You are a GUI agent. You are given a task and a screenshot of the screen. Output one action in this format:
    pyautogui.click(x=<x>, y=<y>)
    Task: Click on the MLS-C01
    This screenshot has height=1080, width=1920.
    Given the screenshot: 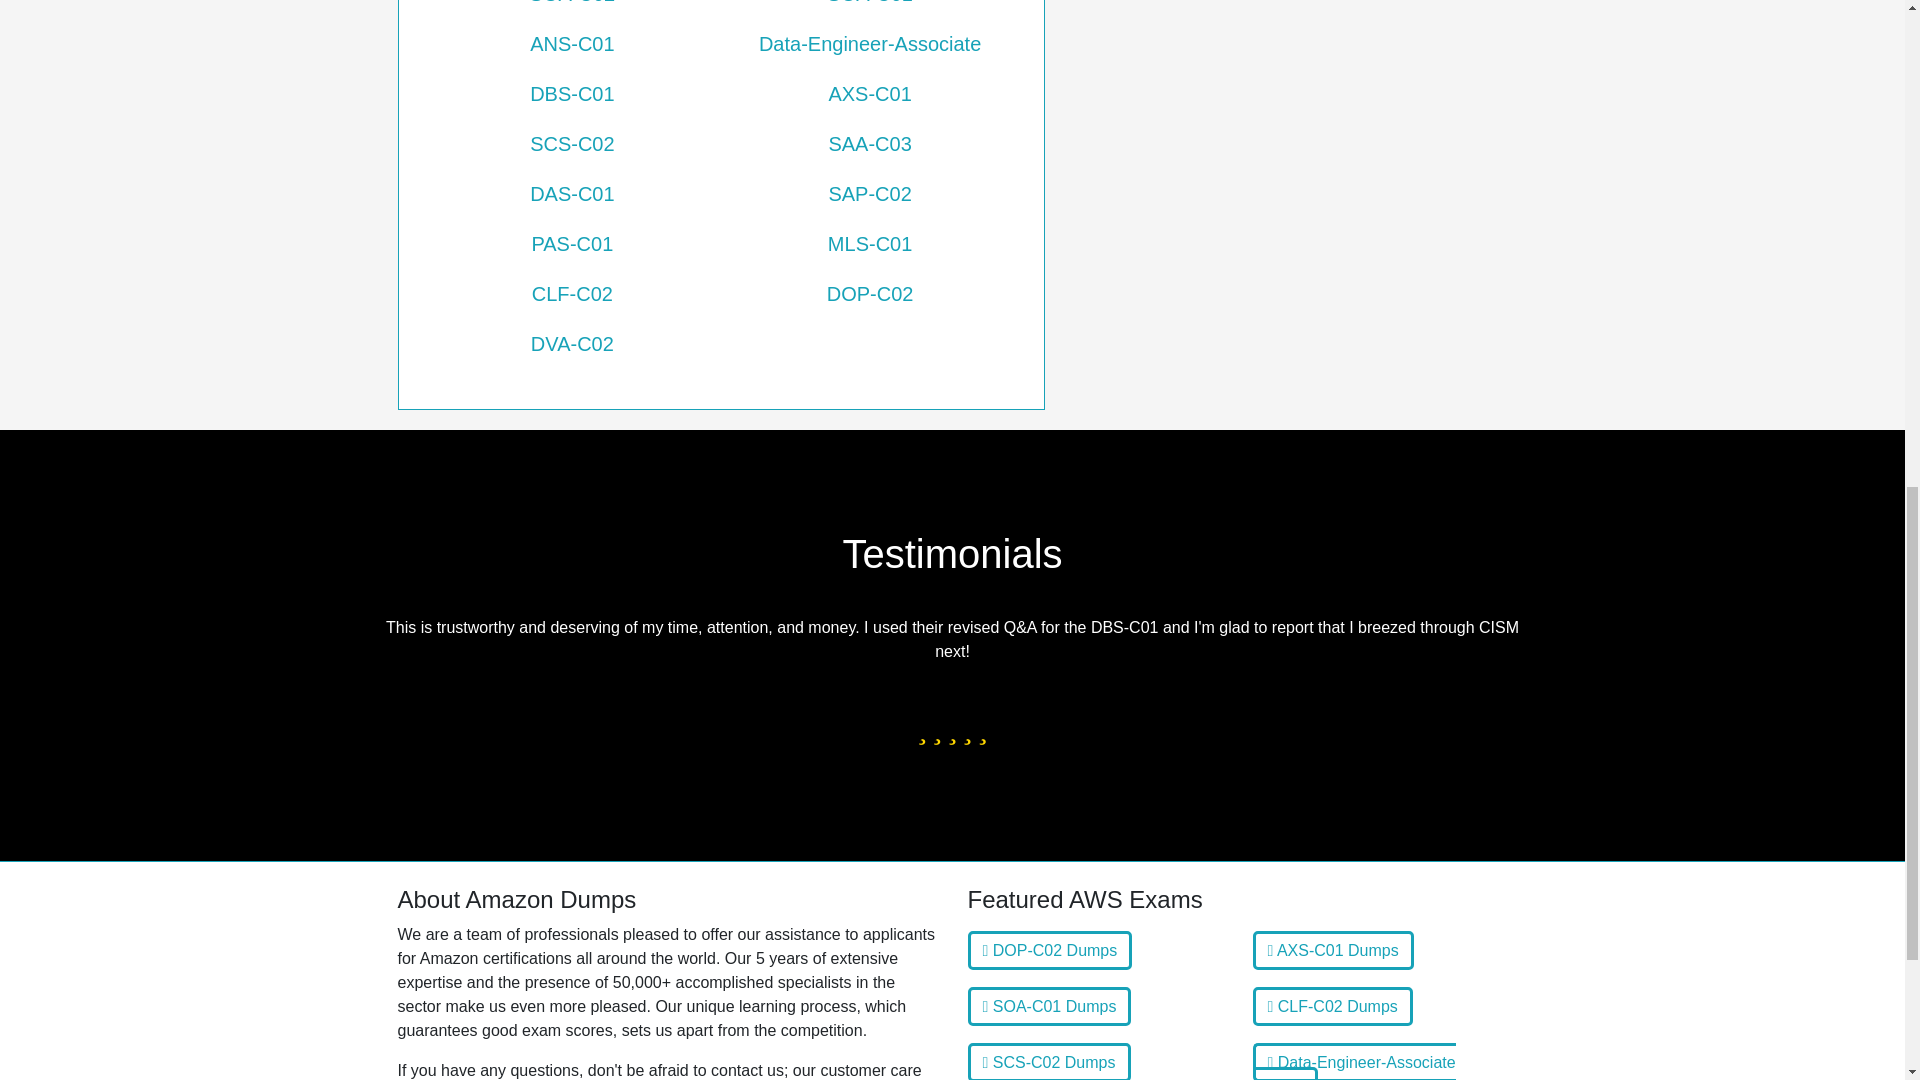 What is the action you would take?
    pyautogui.click(x=870, y=244)
    